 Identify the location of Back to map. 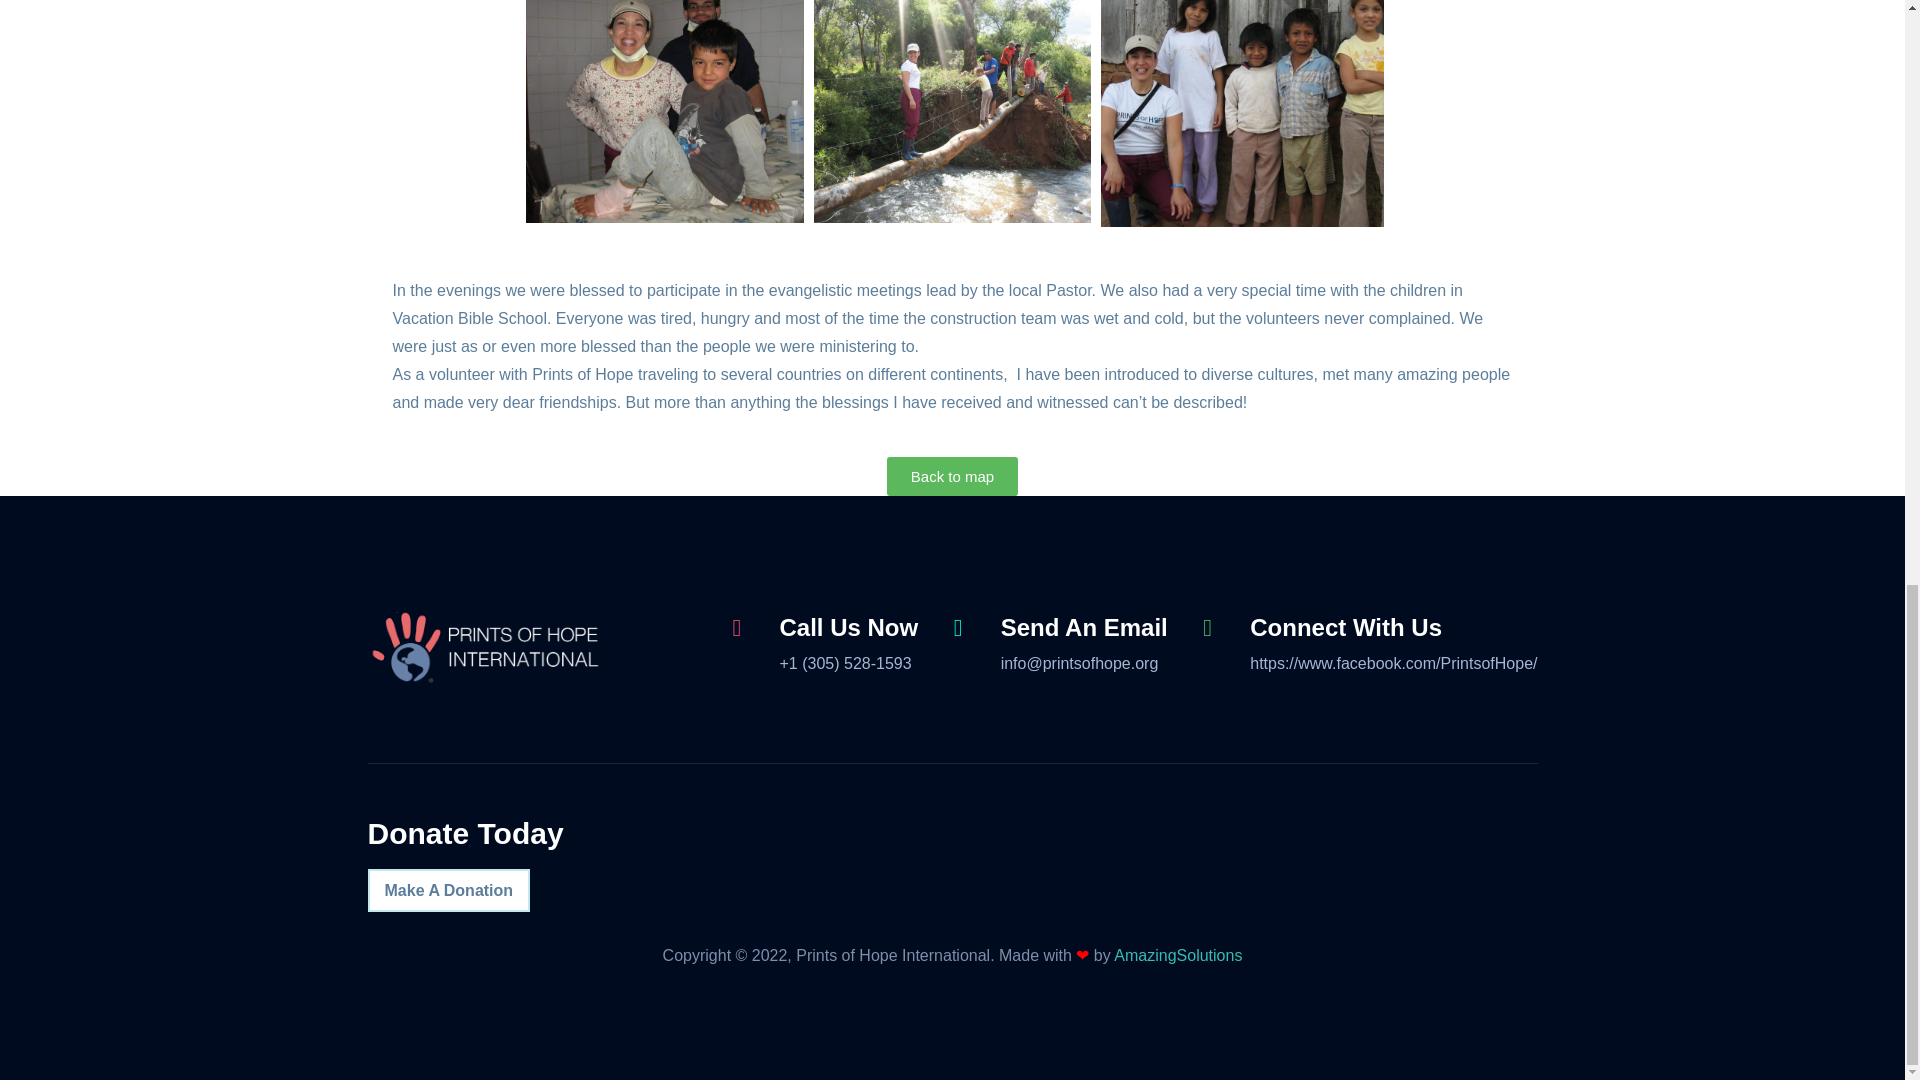
(952, 476).